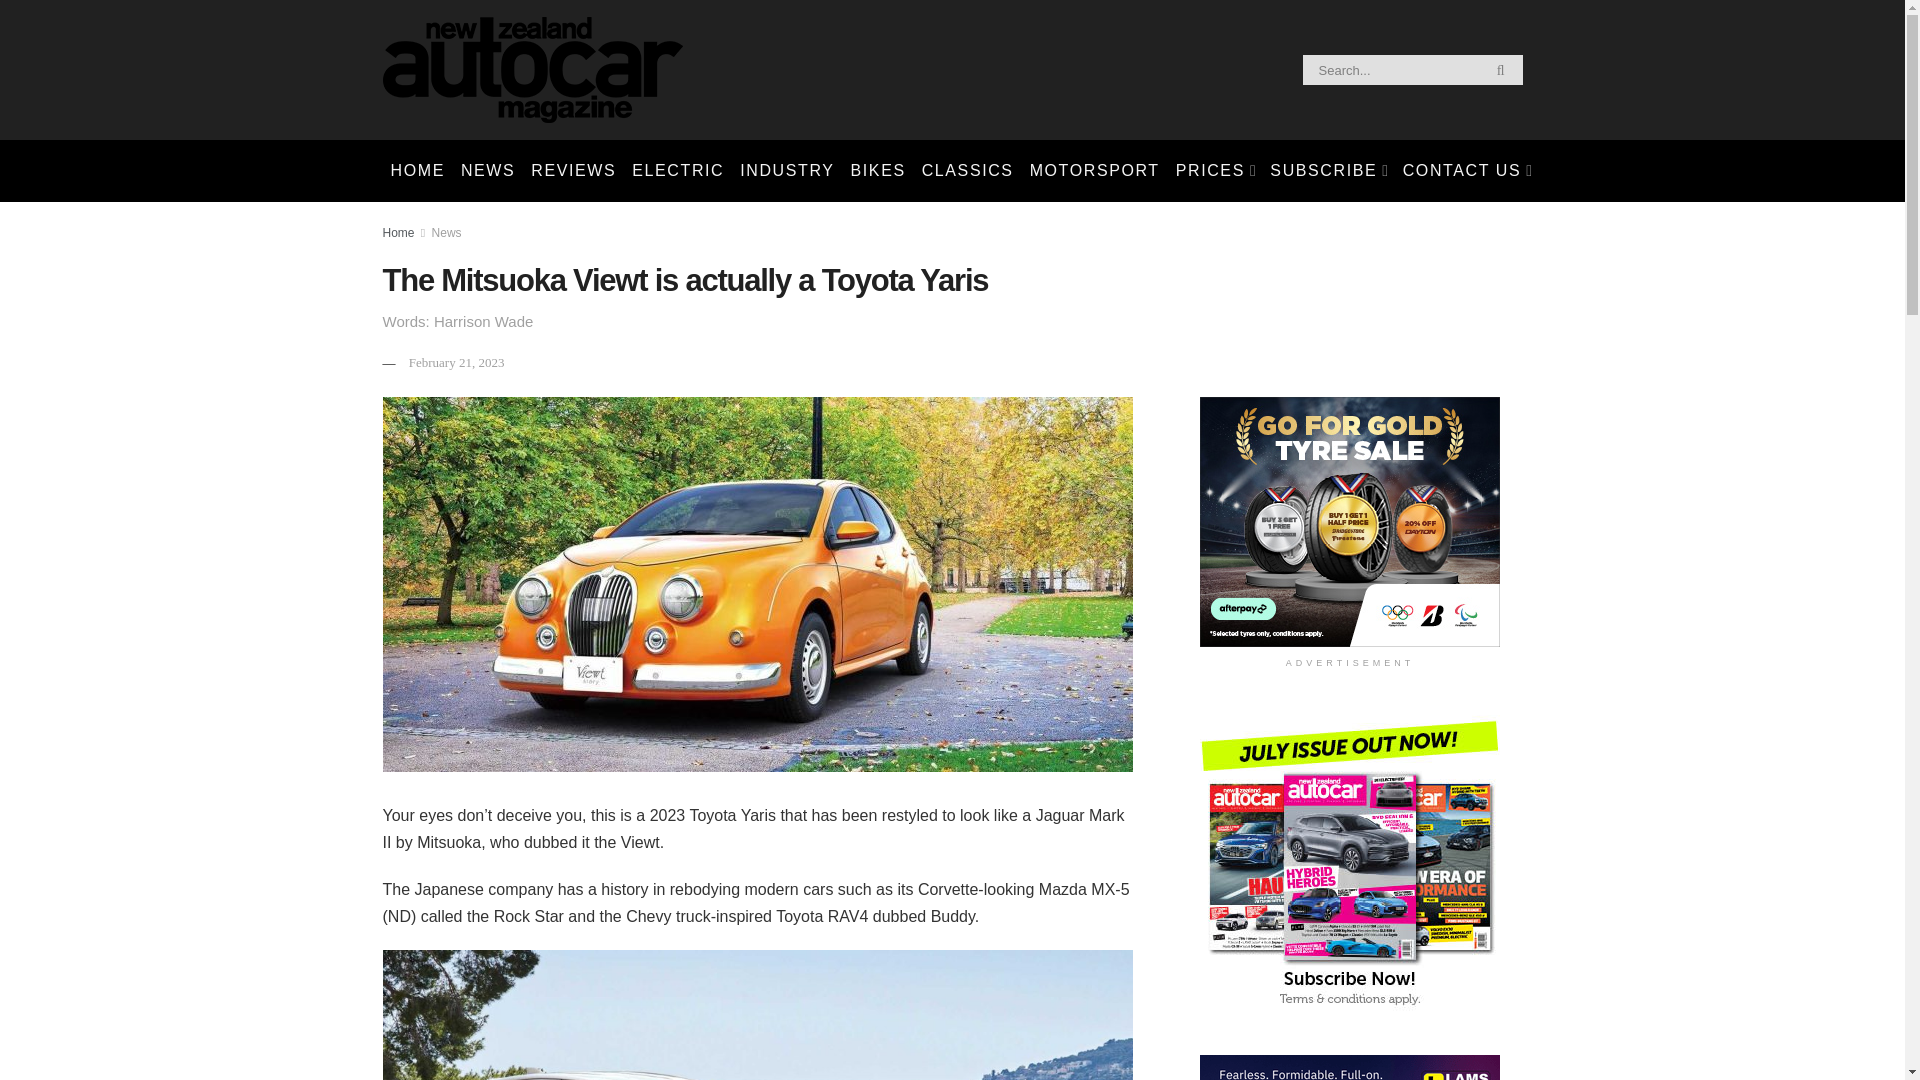 The width and height of the screenshot is (1920, 1080). I want to click on INDUSTRY, so click(786, 170).